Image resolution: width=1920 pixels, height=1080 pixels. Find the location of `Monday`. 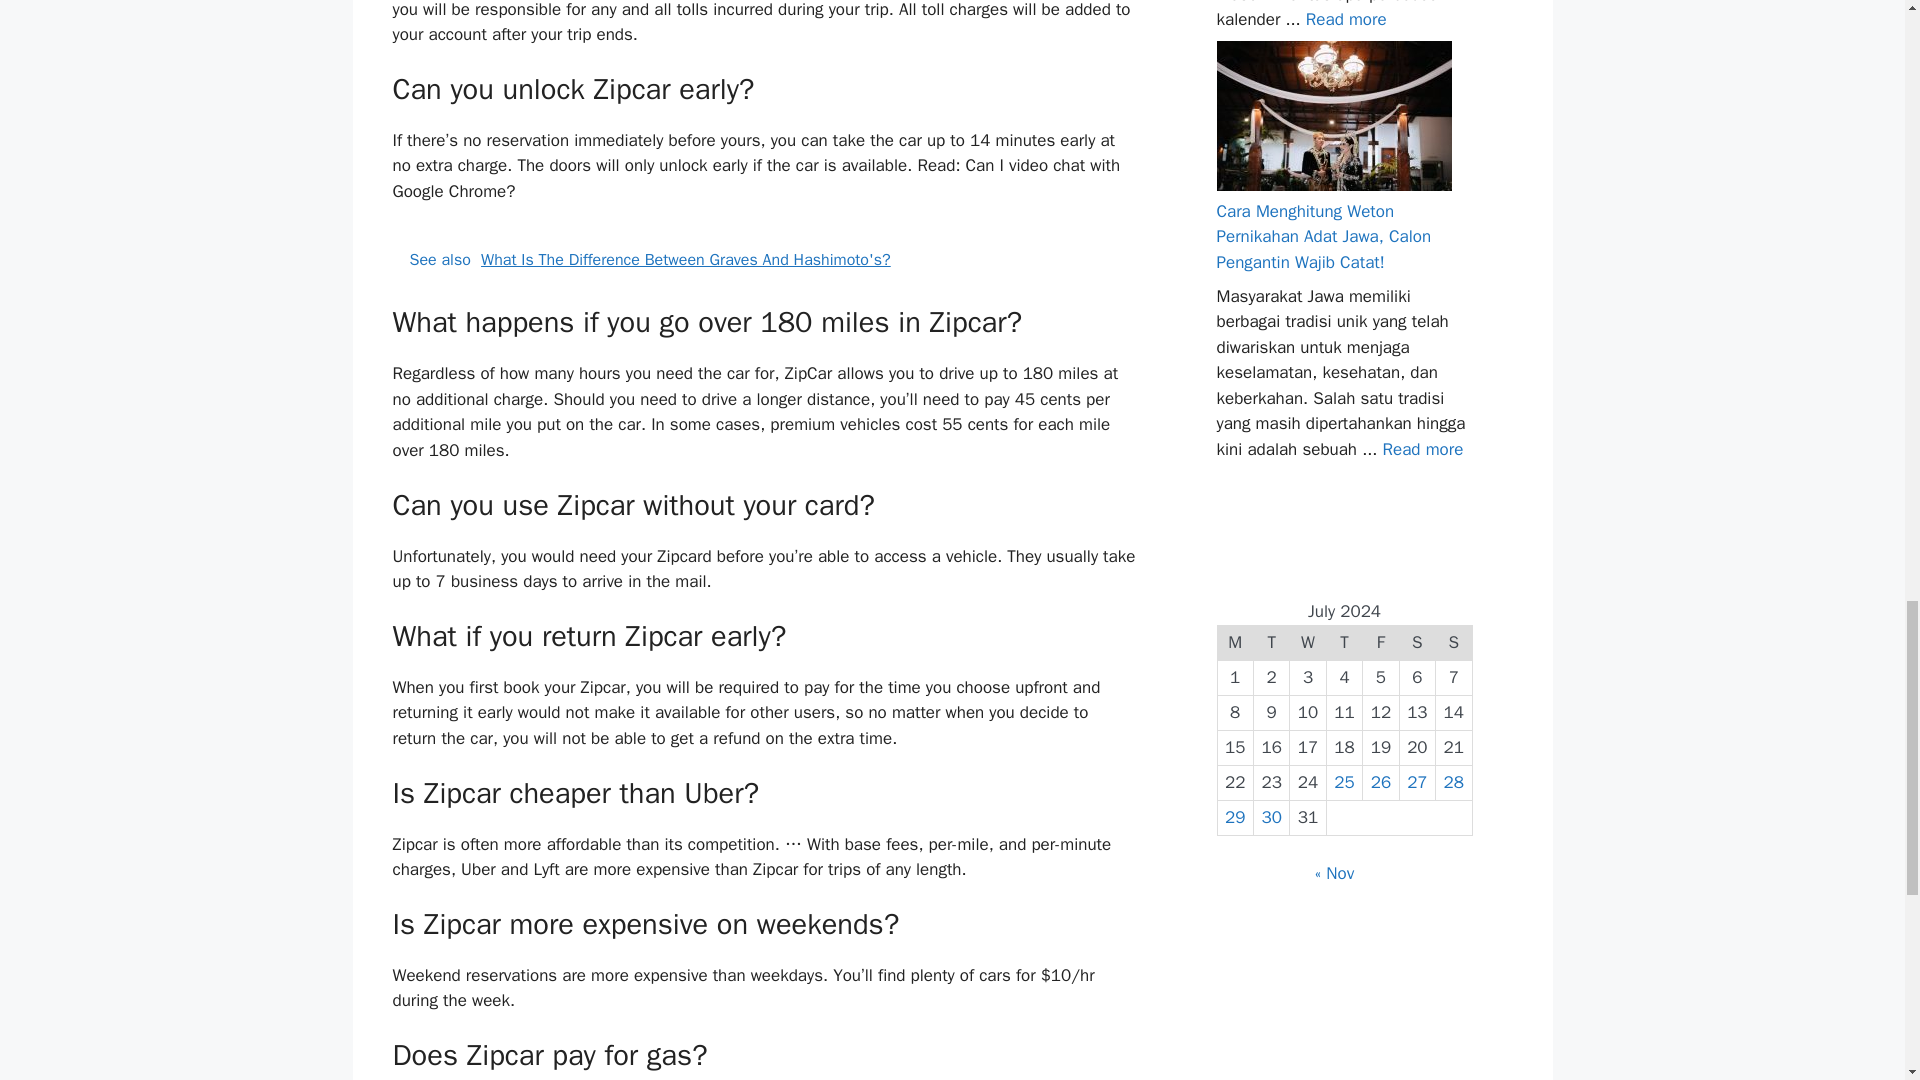

Monday is located at coordinates (1235, 642).